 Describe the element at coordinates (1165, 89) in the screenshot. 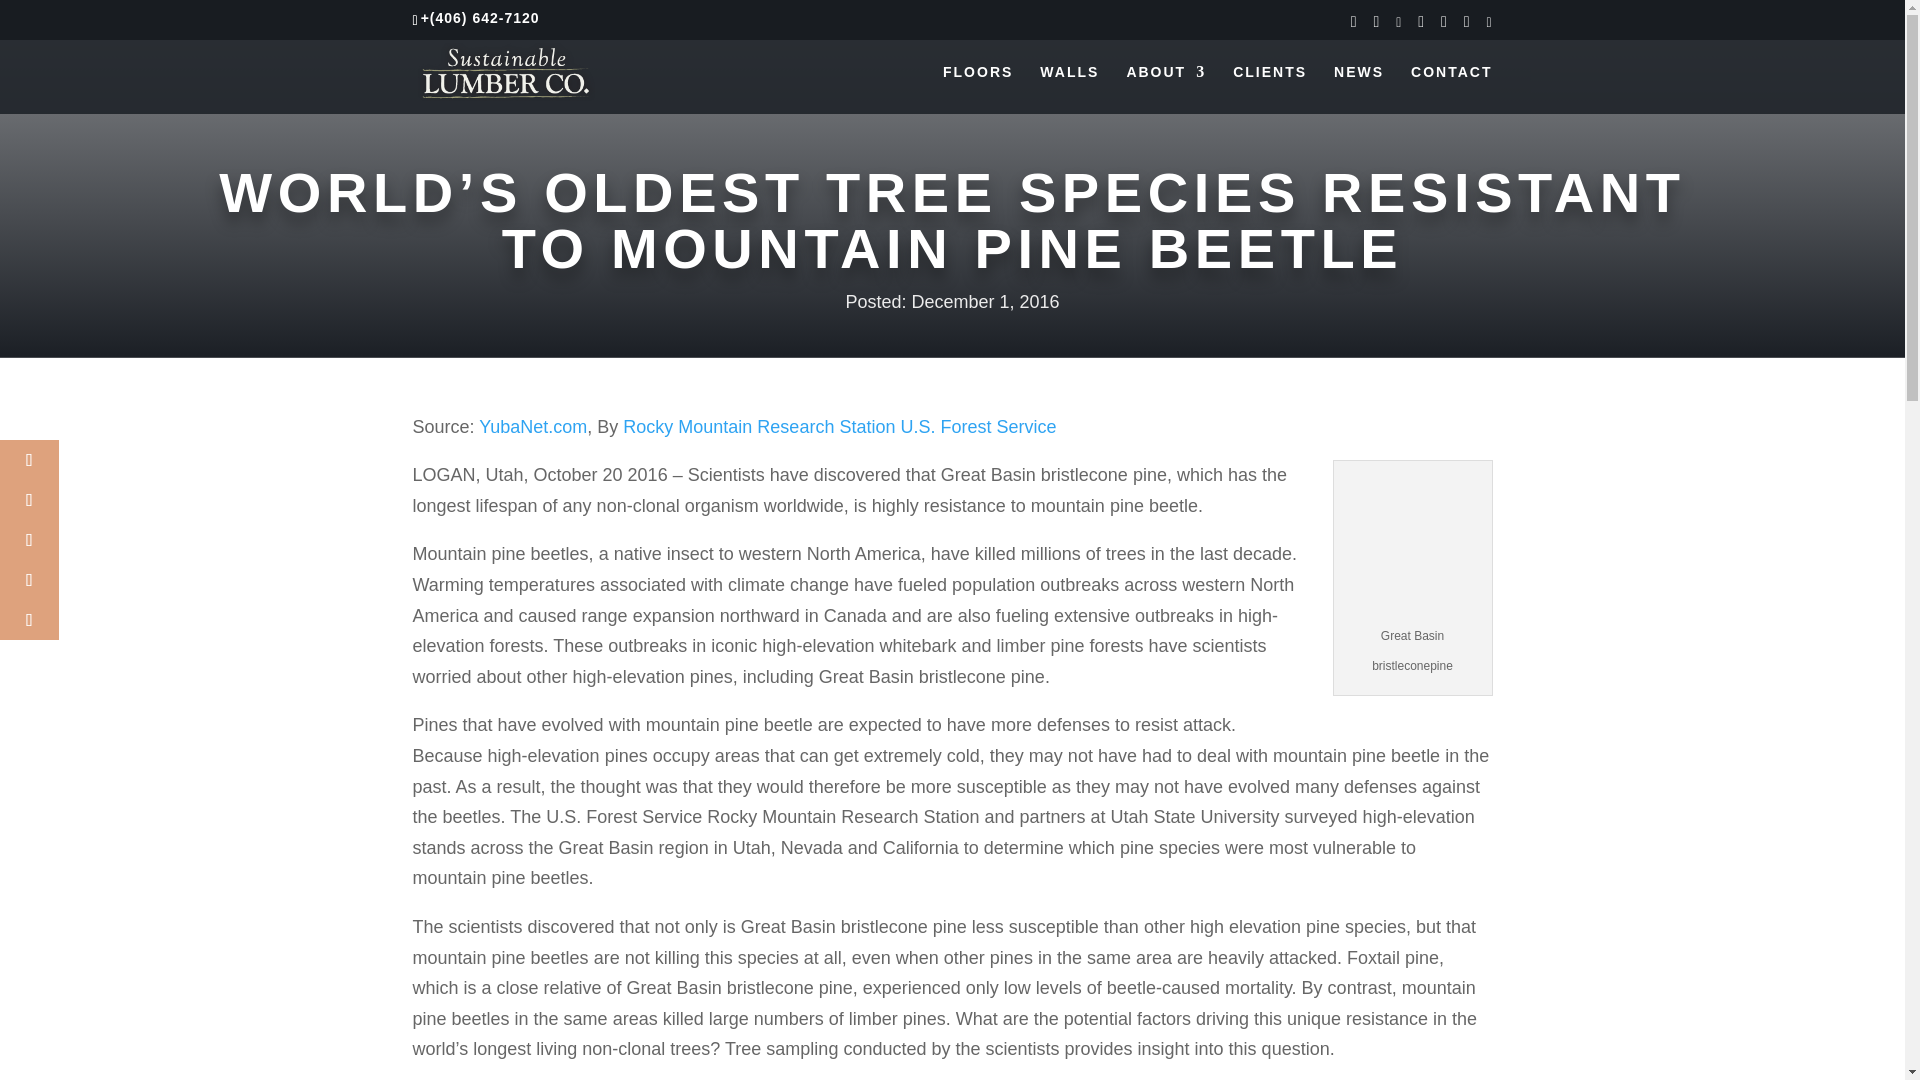

I see `ABOUT` at that location.